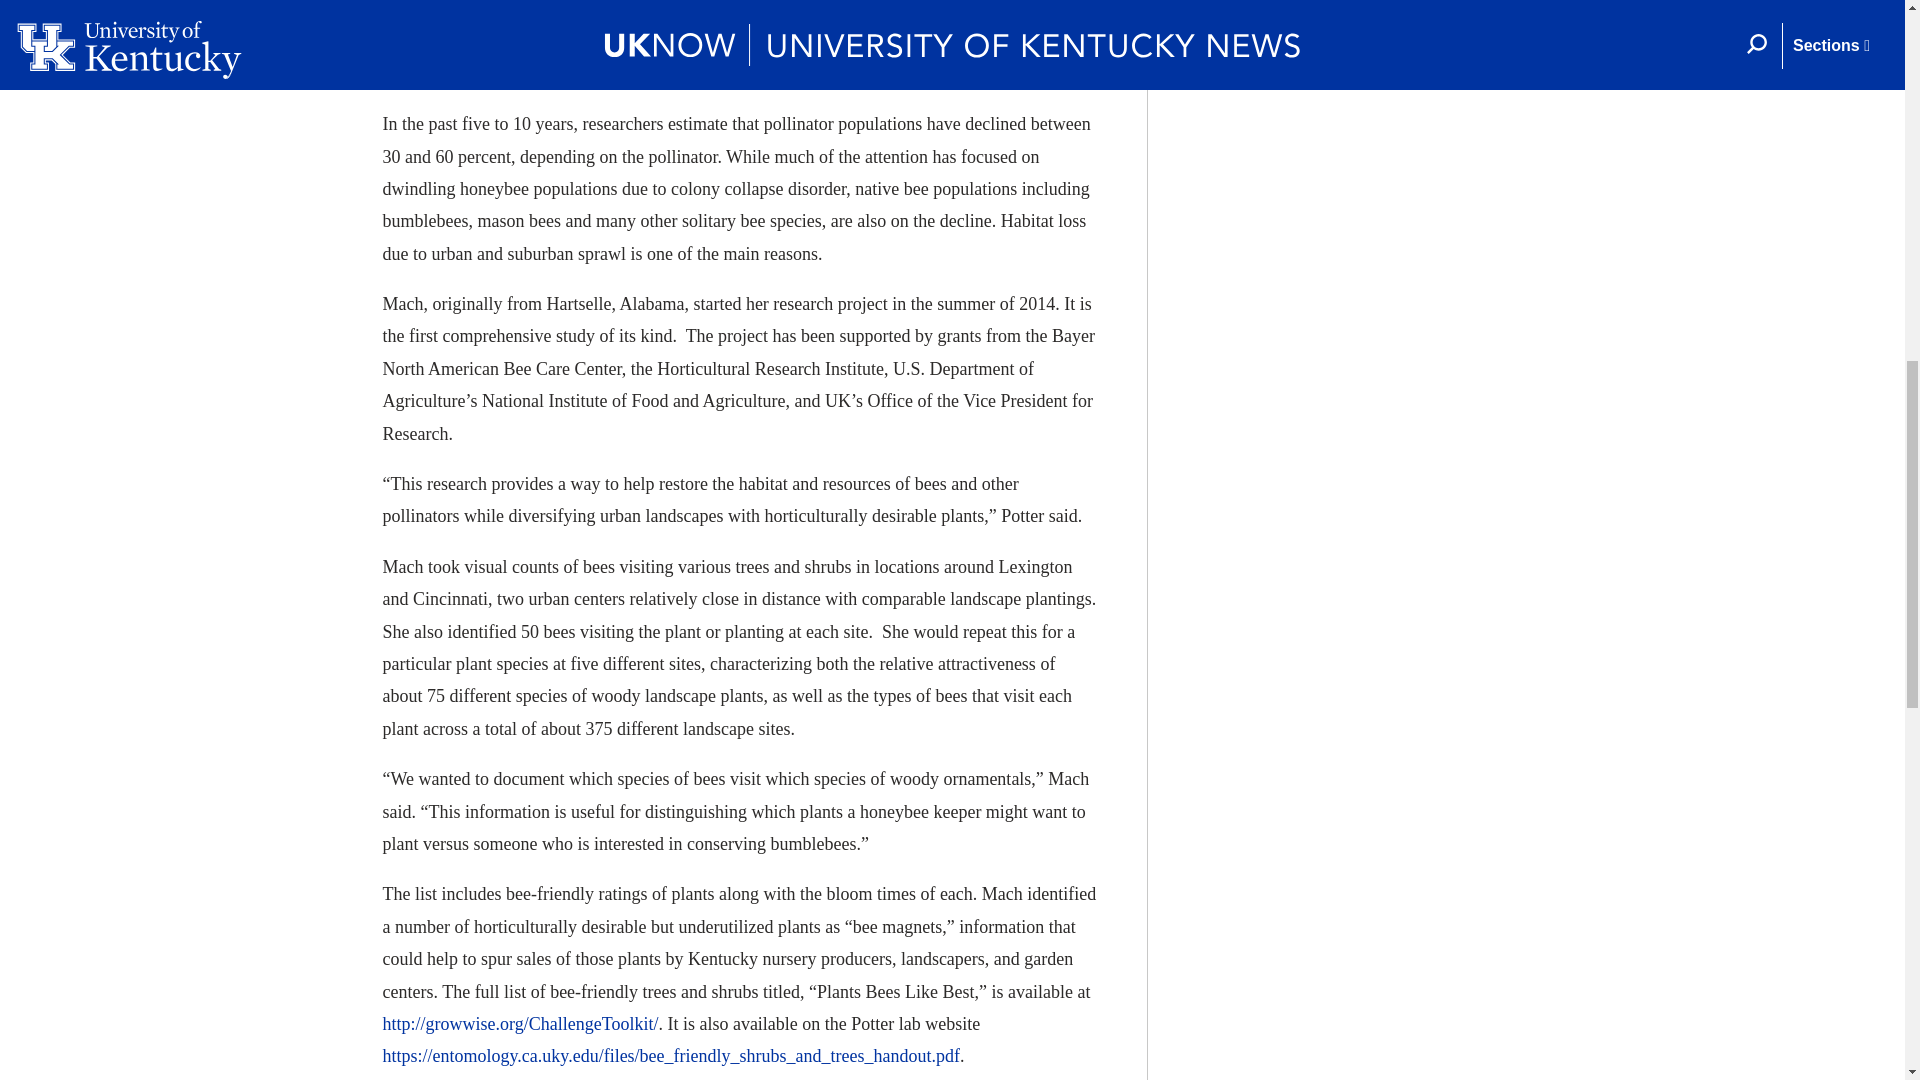  Describe the element at coordinates (733, 25) in the screenshot. I see `UK College of Agriculture, Food and Environment` at that location.